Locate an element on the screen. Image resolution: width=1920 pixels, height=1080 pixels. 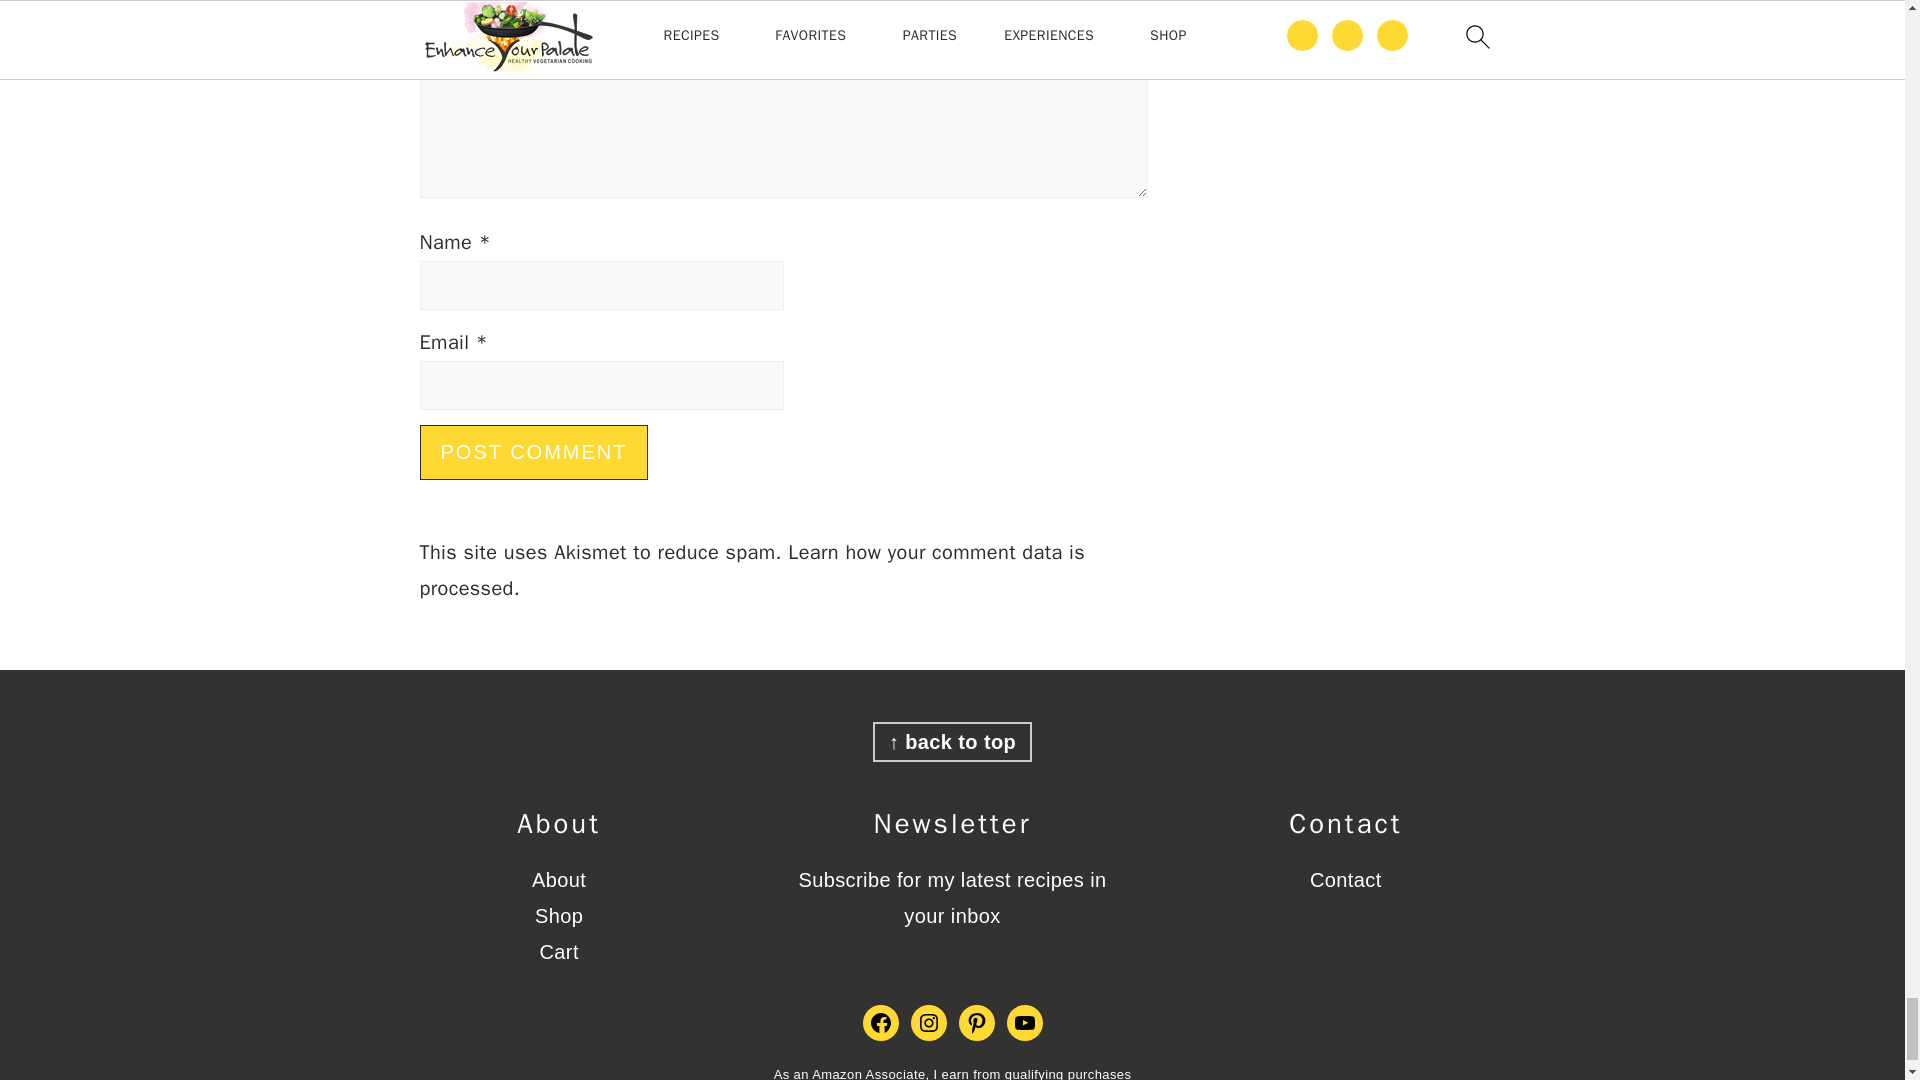
Post Comment is located at coordinates (534, 452).